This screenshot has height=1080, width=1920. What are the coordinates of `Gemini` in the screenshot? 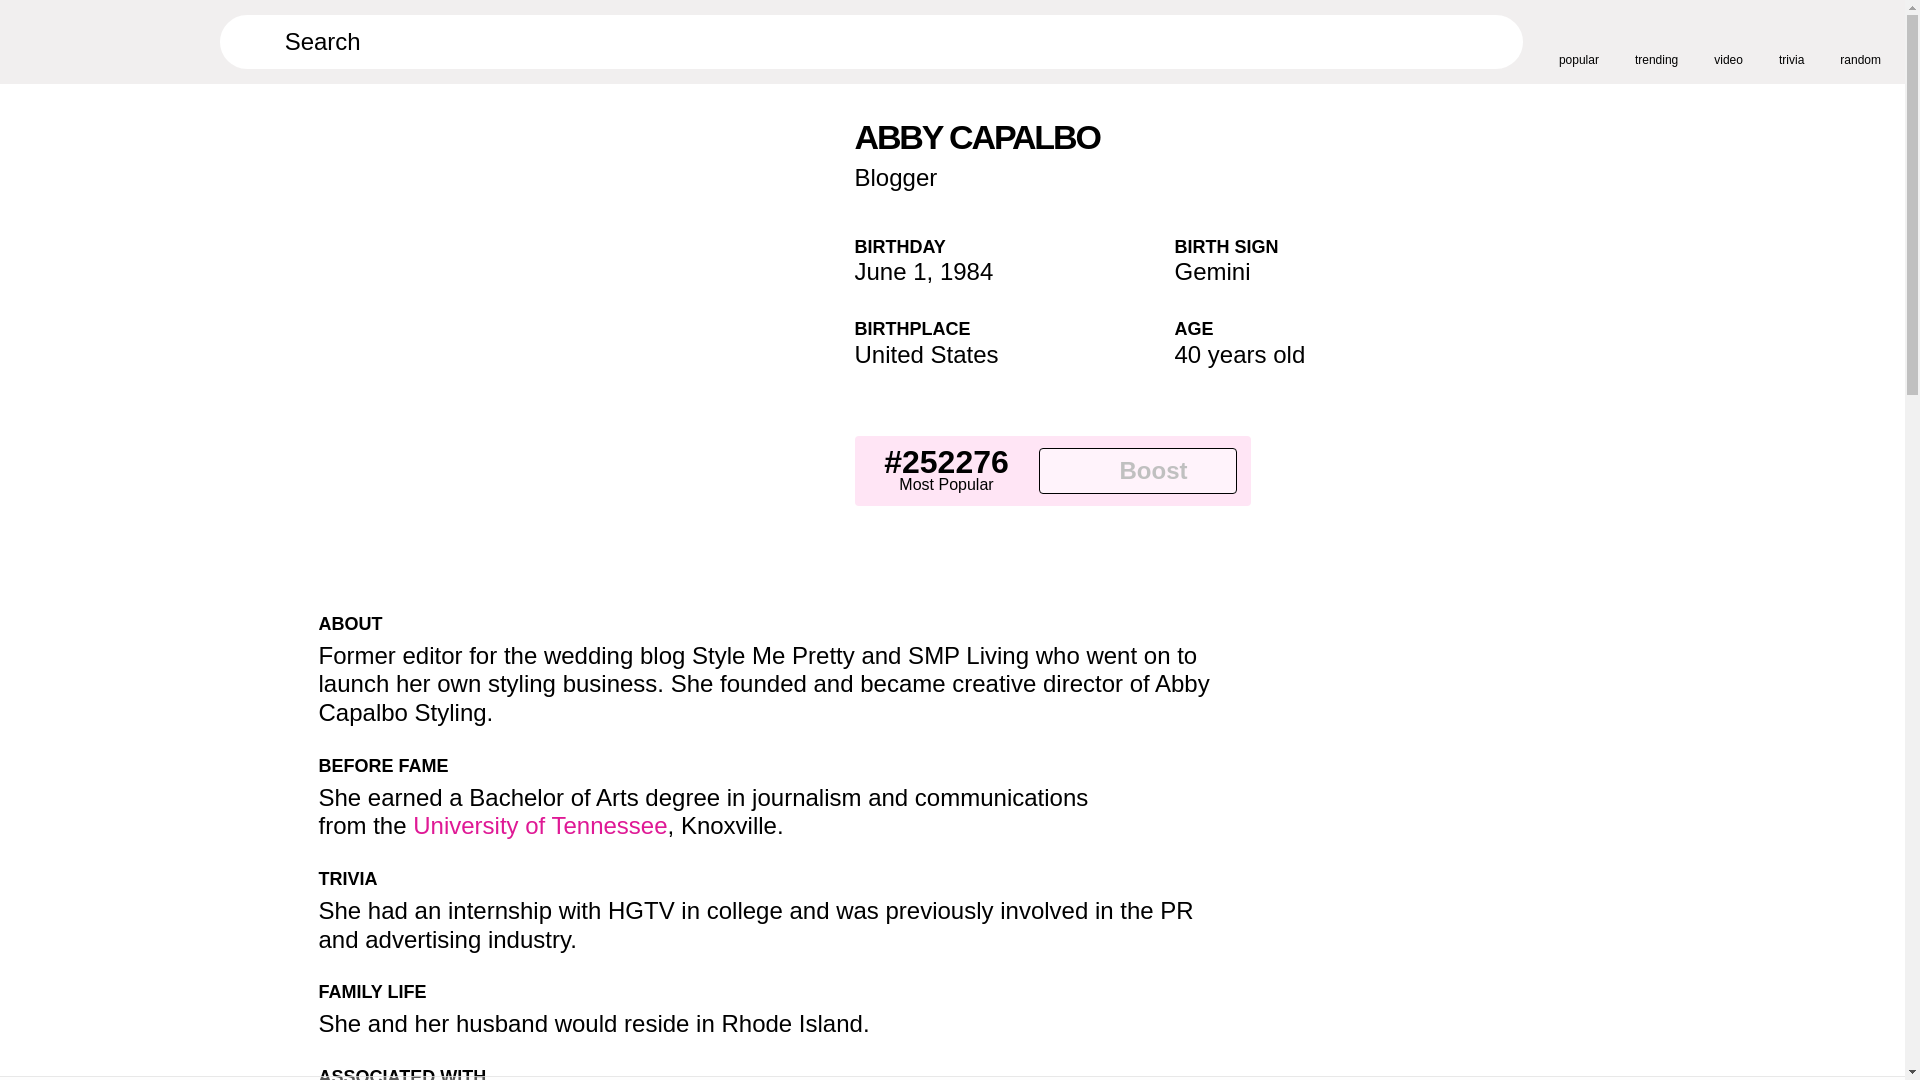 It's located at (1211, 272).